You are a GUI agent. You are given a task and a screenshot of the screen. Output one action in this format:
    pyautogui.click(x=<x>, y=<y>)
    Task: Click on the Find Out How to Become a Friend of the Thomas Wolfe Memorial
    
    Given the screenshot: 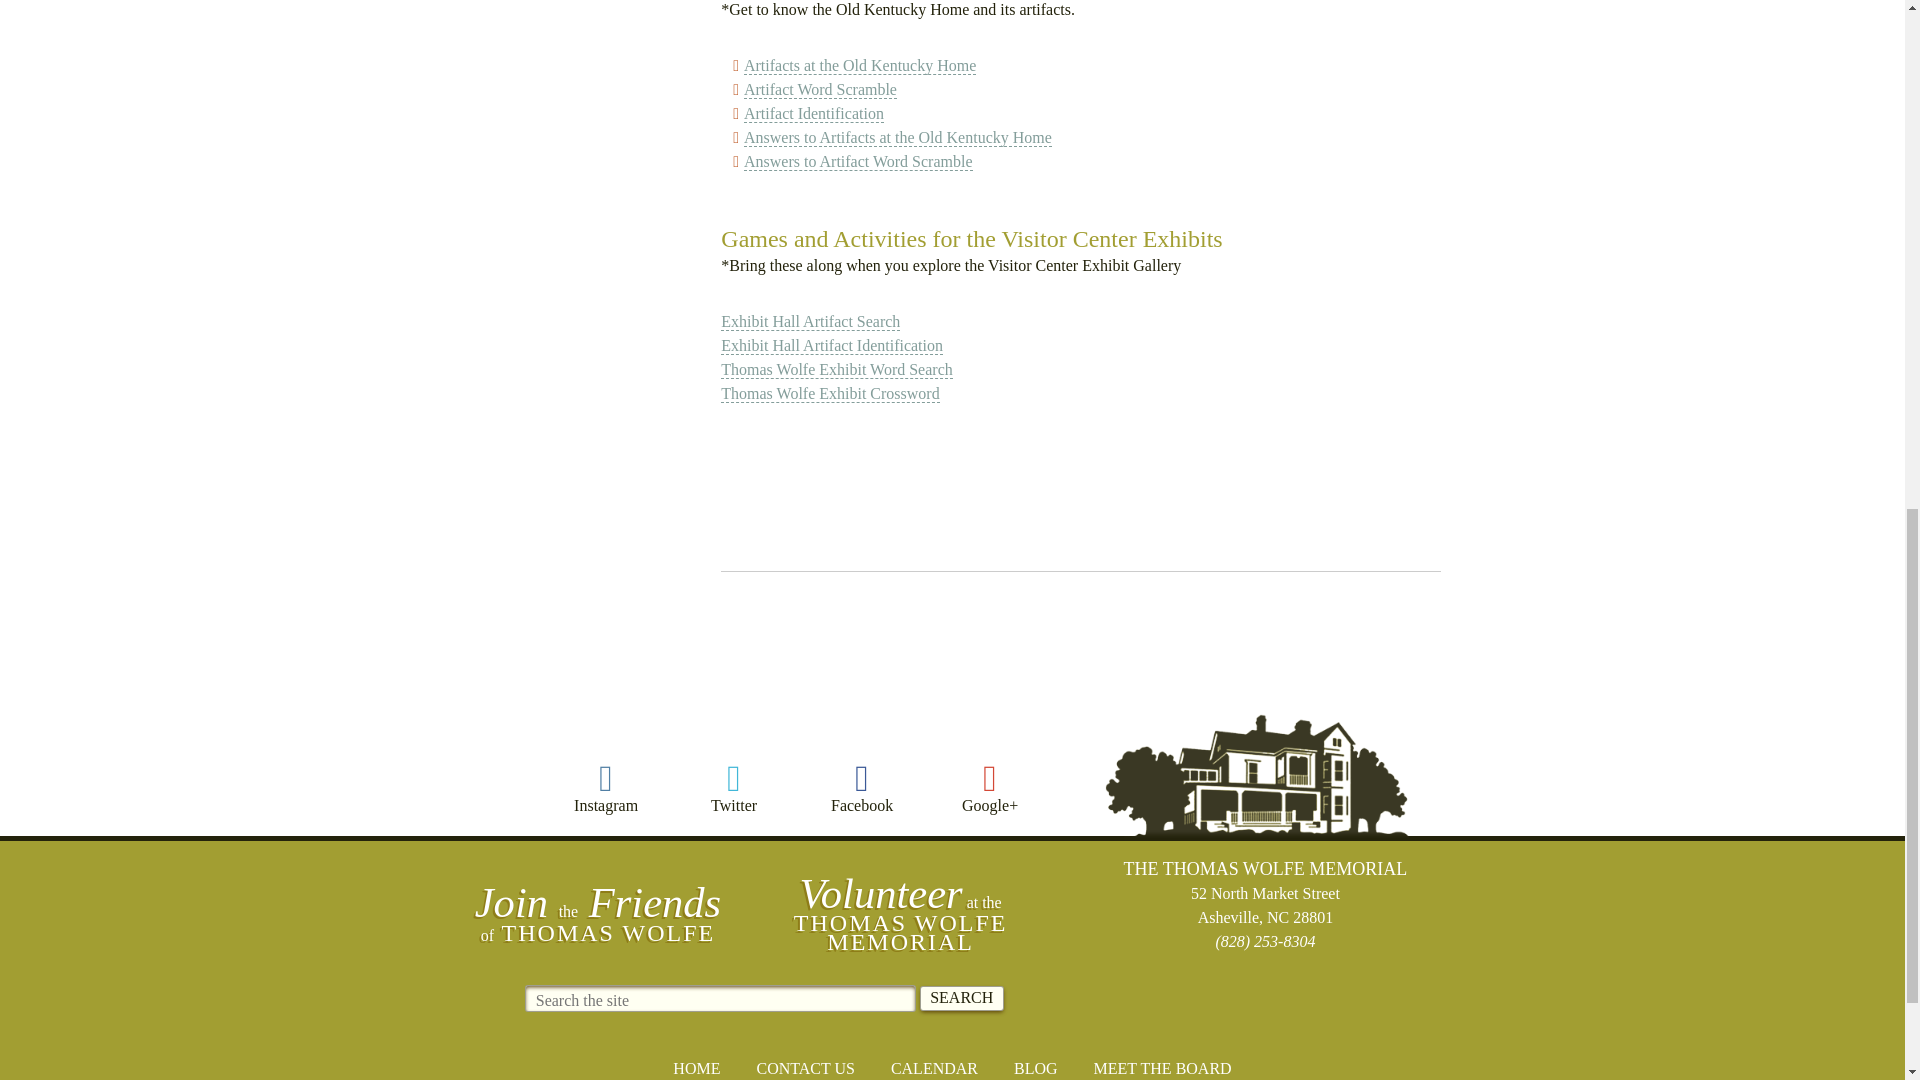 What is the action you would take?
    pyautogui.click(x=598, y=913)
    